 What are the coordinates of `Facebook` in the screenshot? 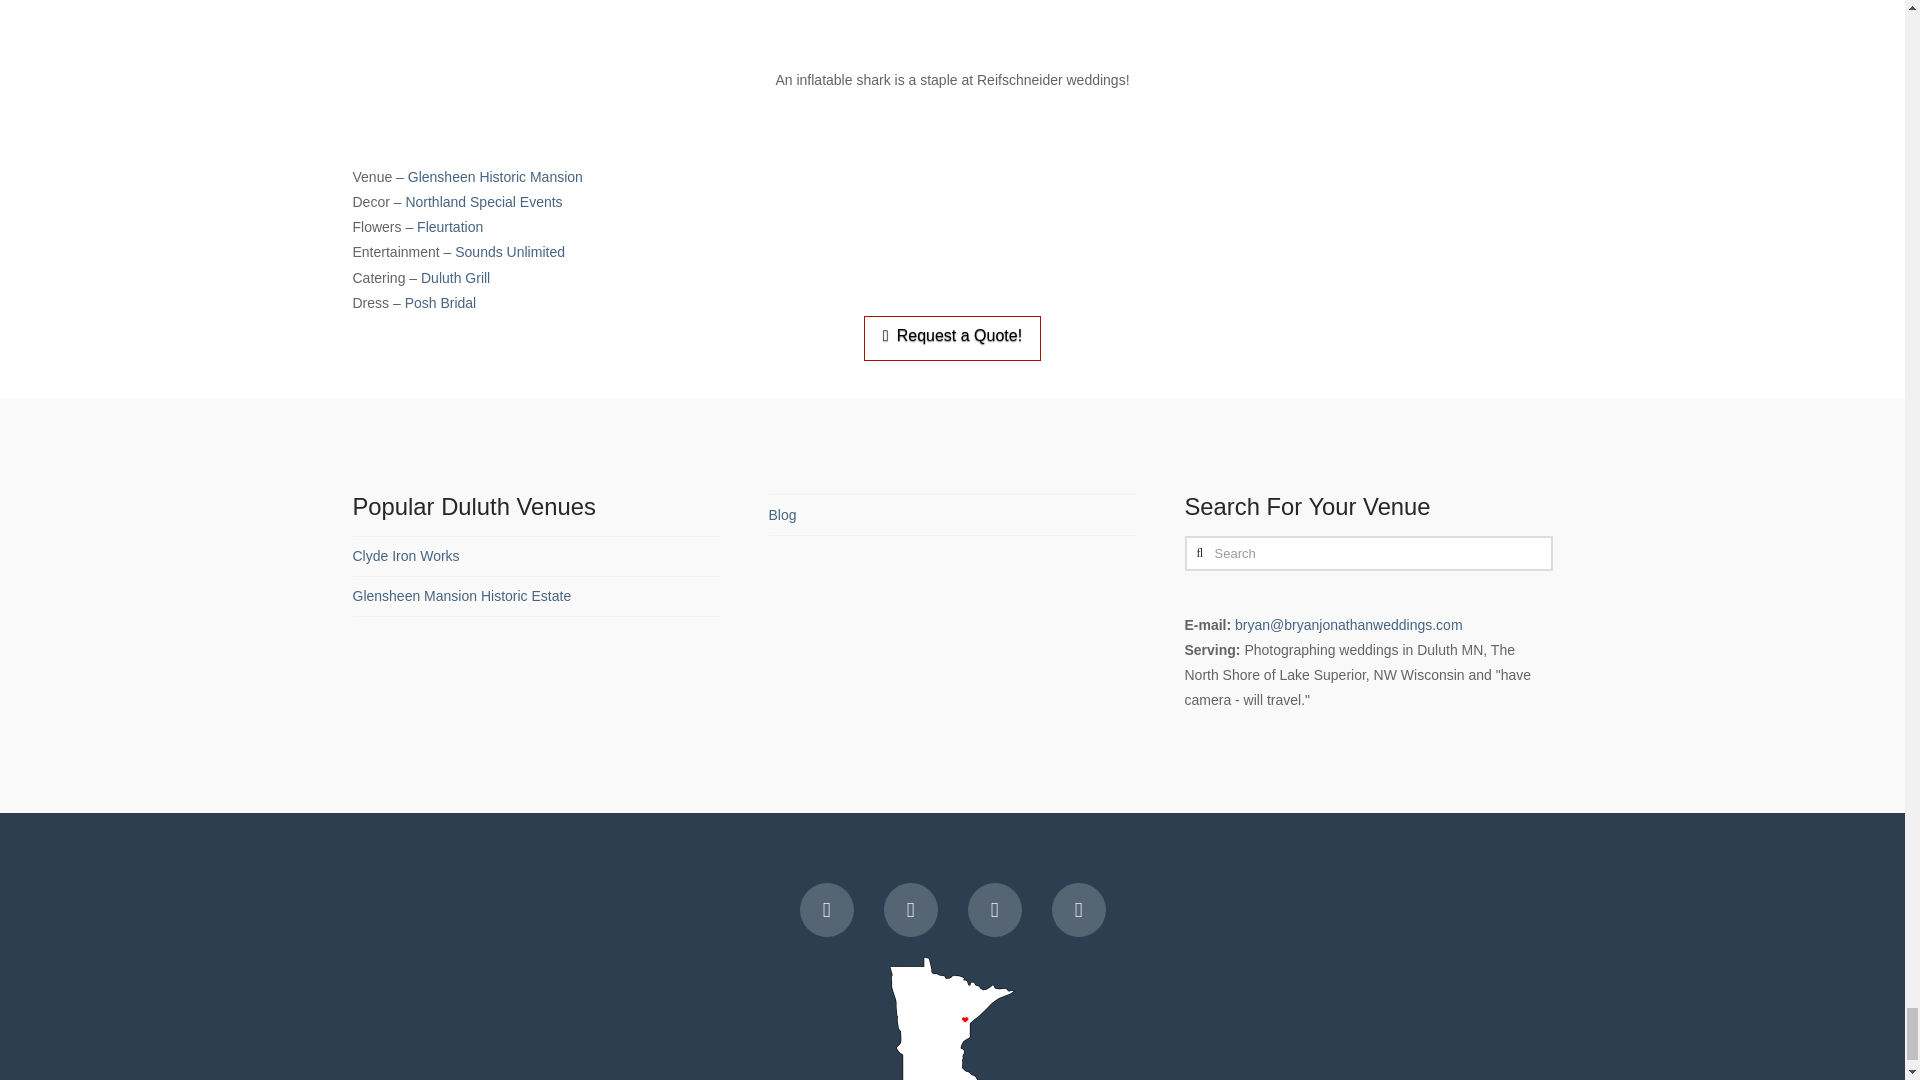 It's located at (827, 910).